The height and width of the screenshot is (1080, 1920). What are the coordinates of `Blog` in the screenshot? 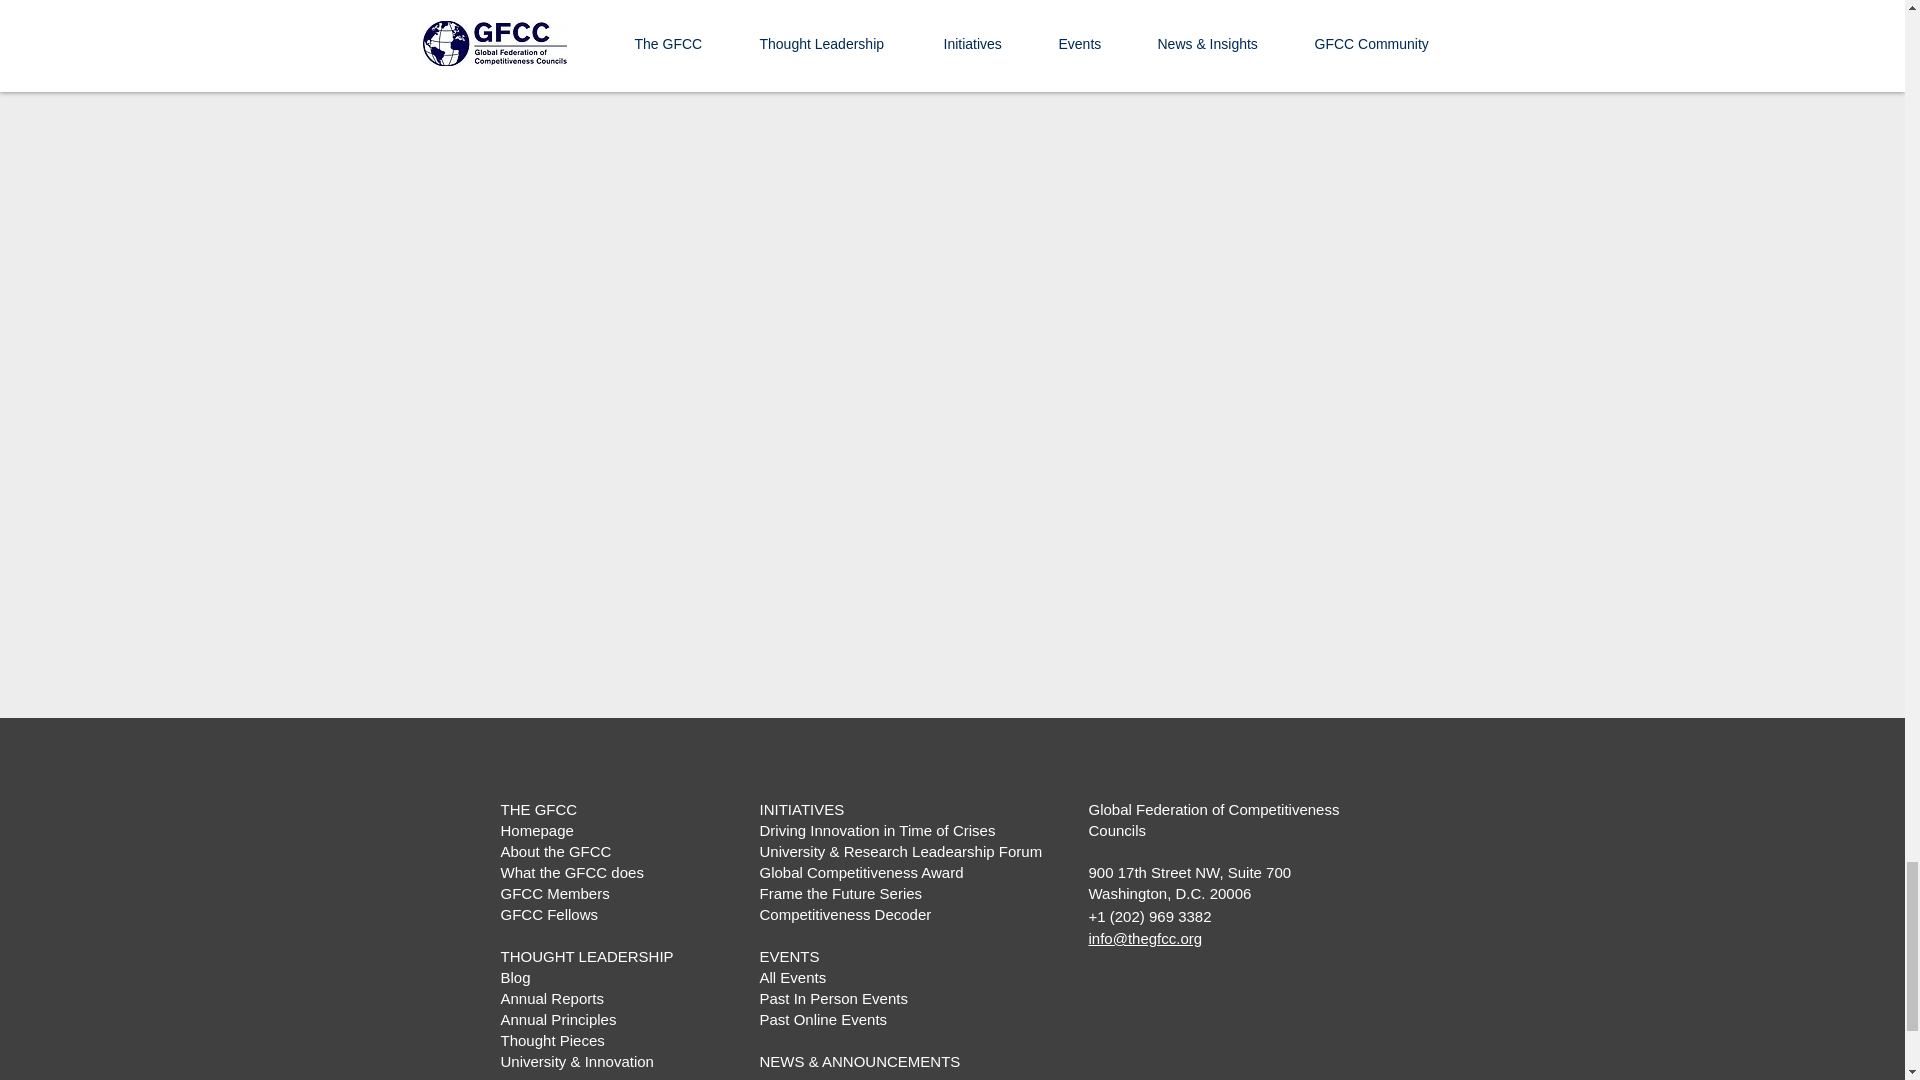 It's located at (514, 977).